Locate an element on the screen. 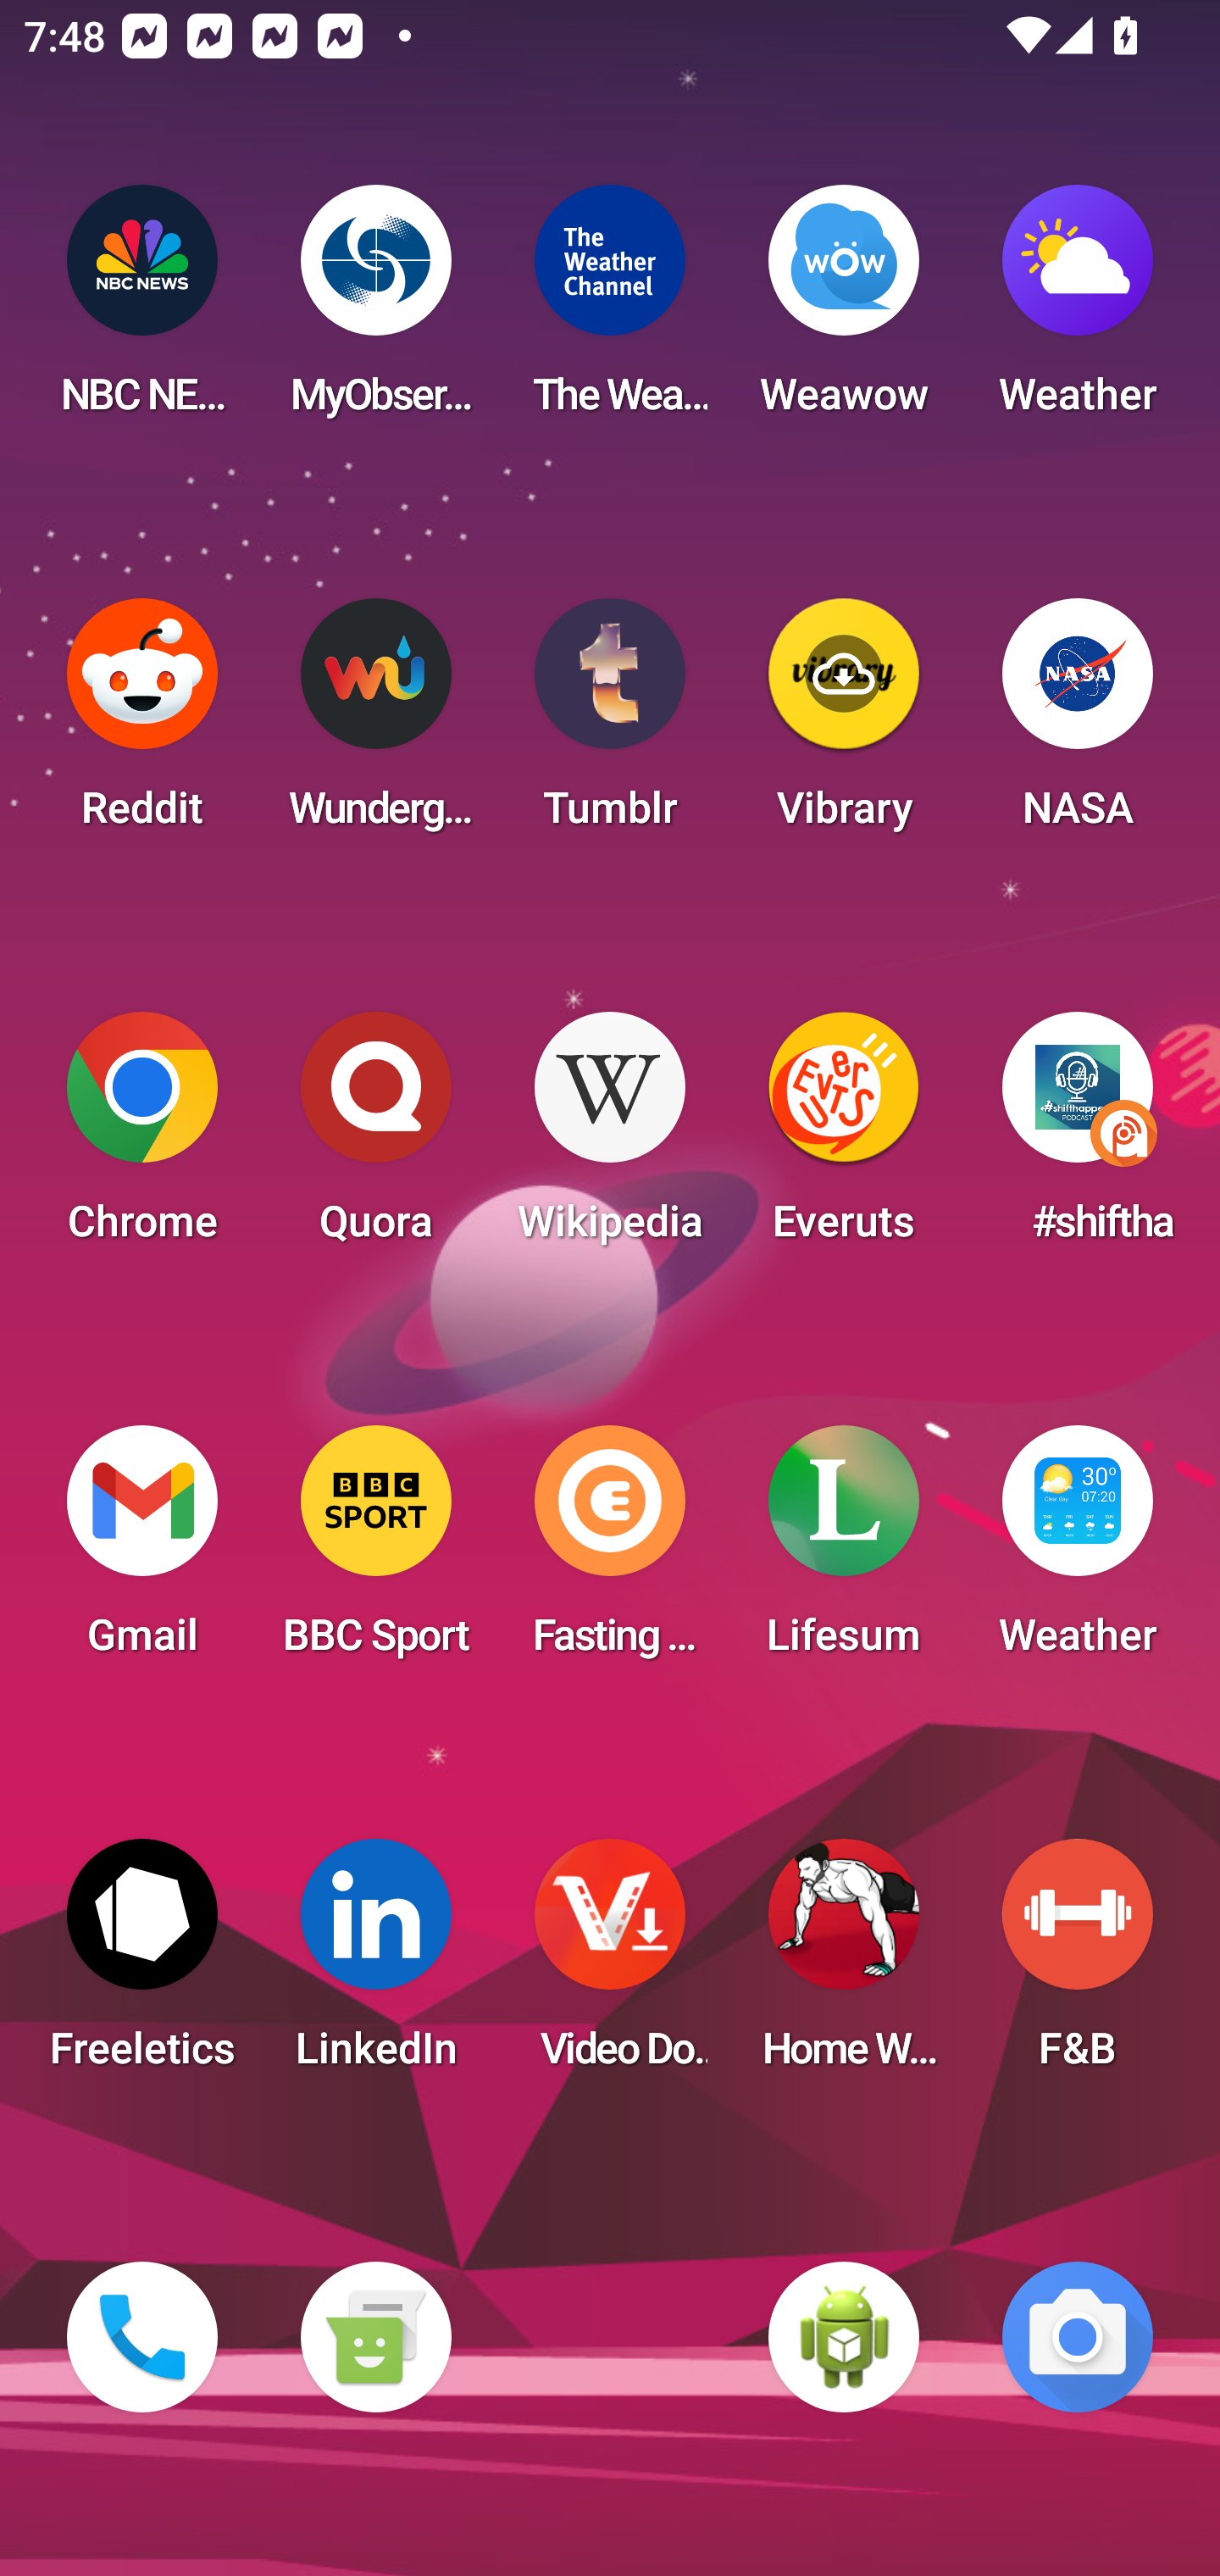 The height and width of the screenshot is (2576, 1220). Messaging is located at coordinates (375, 2337).